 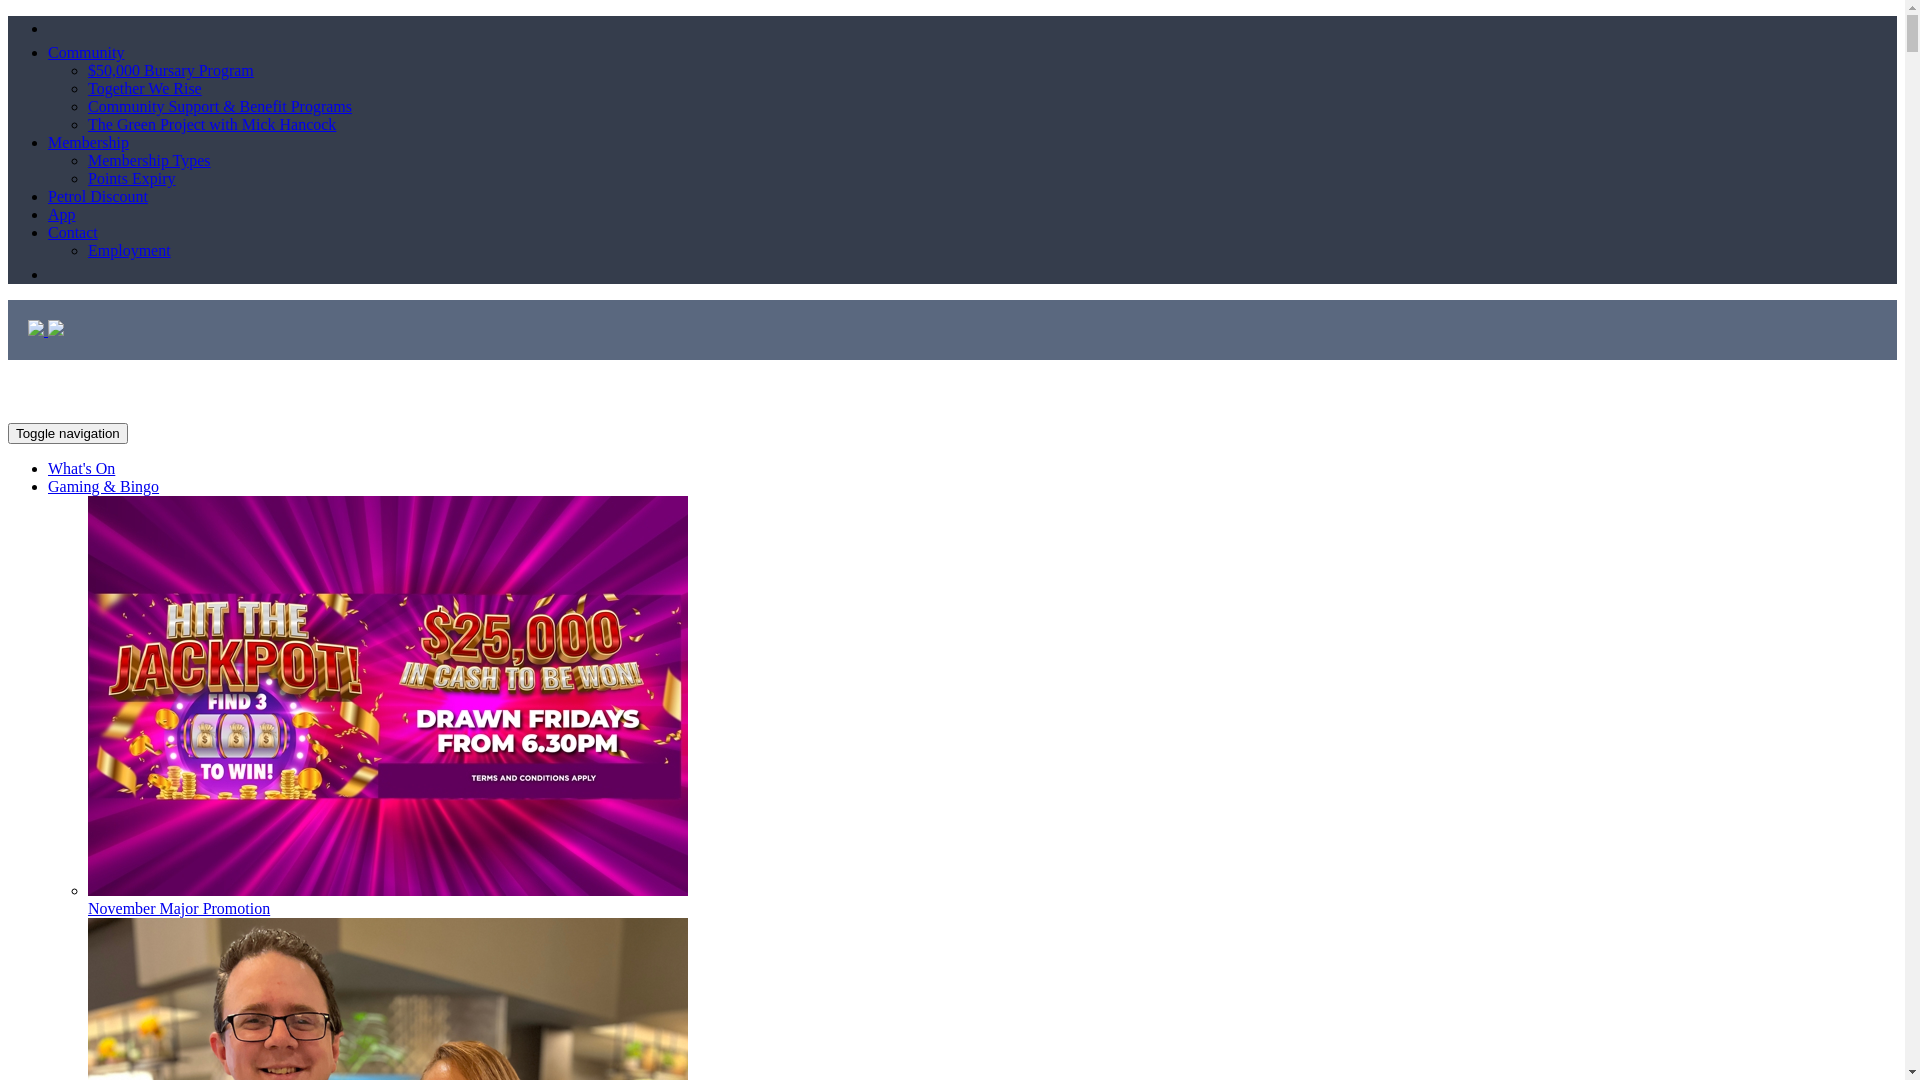 I want to click on Together We Rise, so click(x=145, y=88).